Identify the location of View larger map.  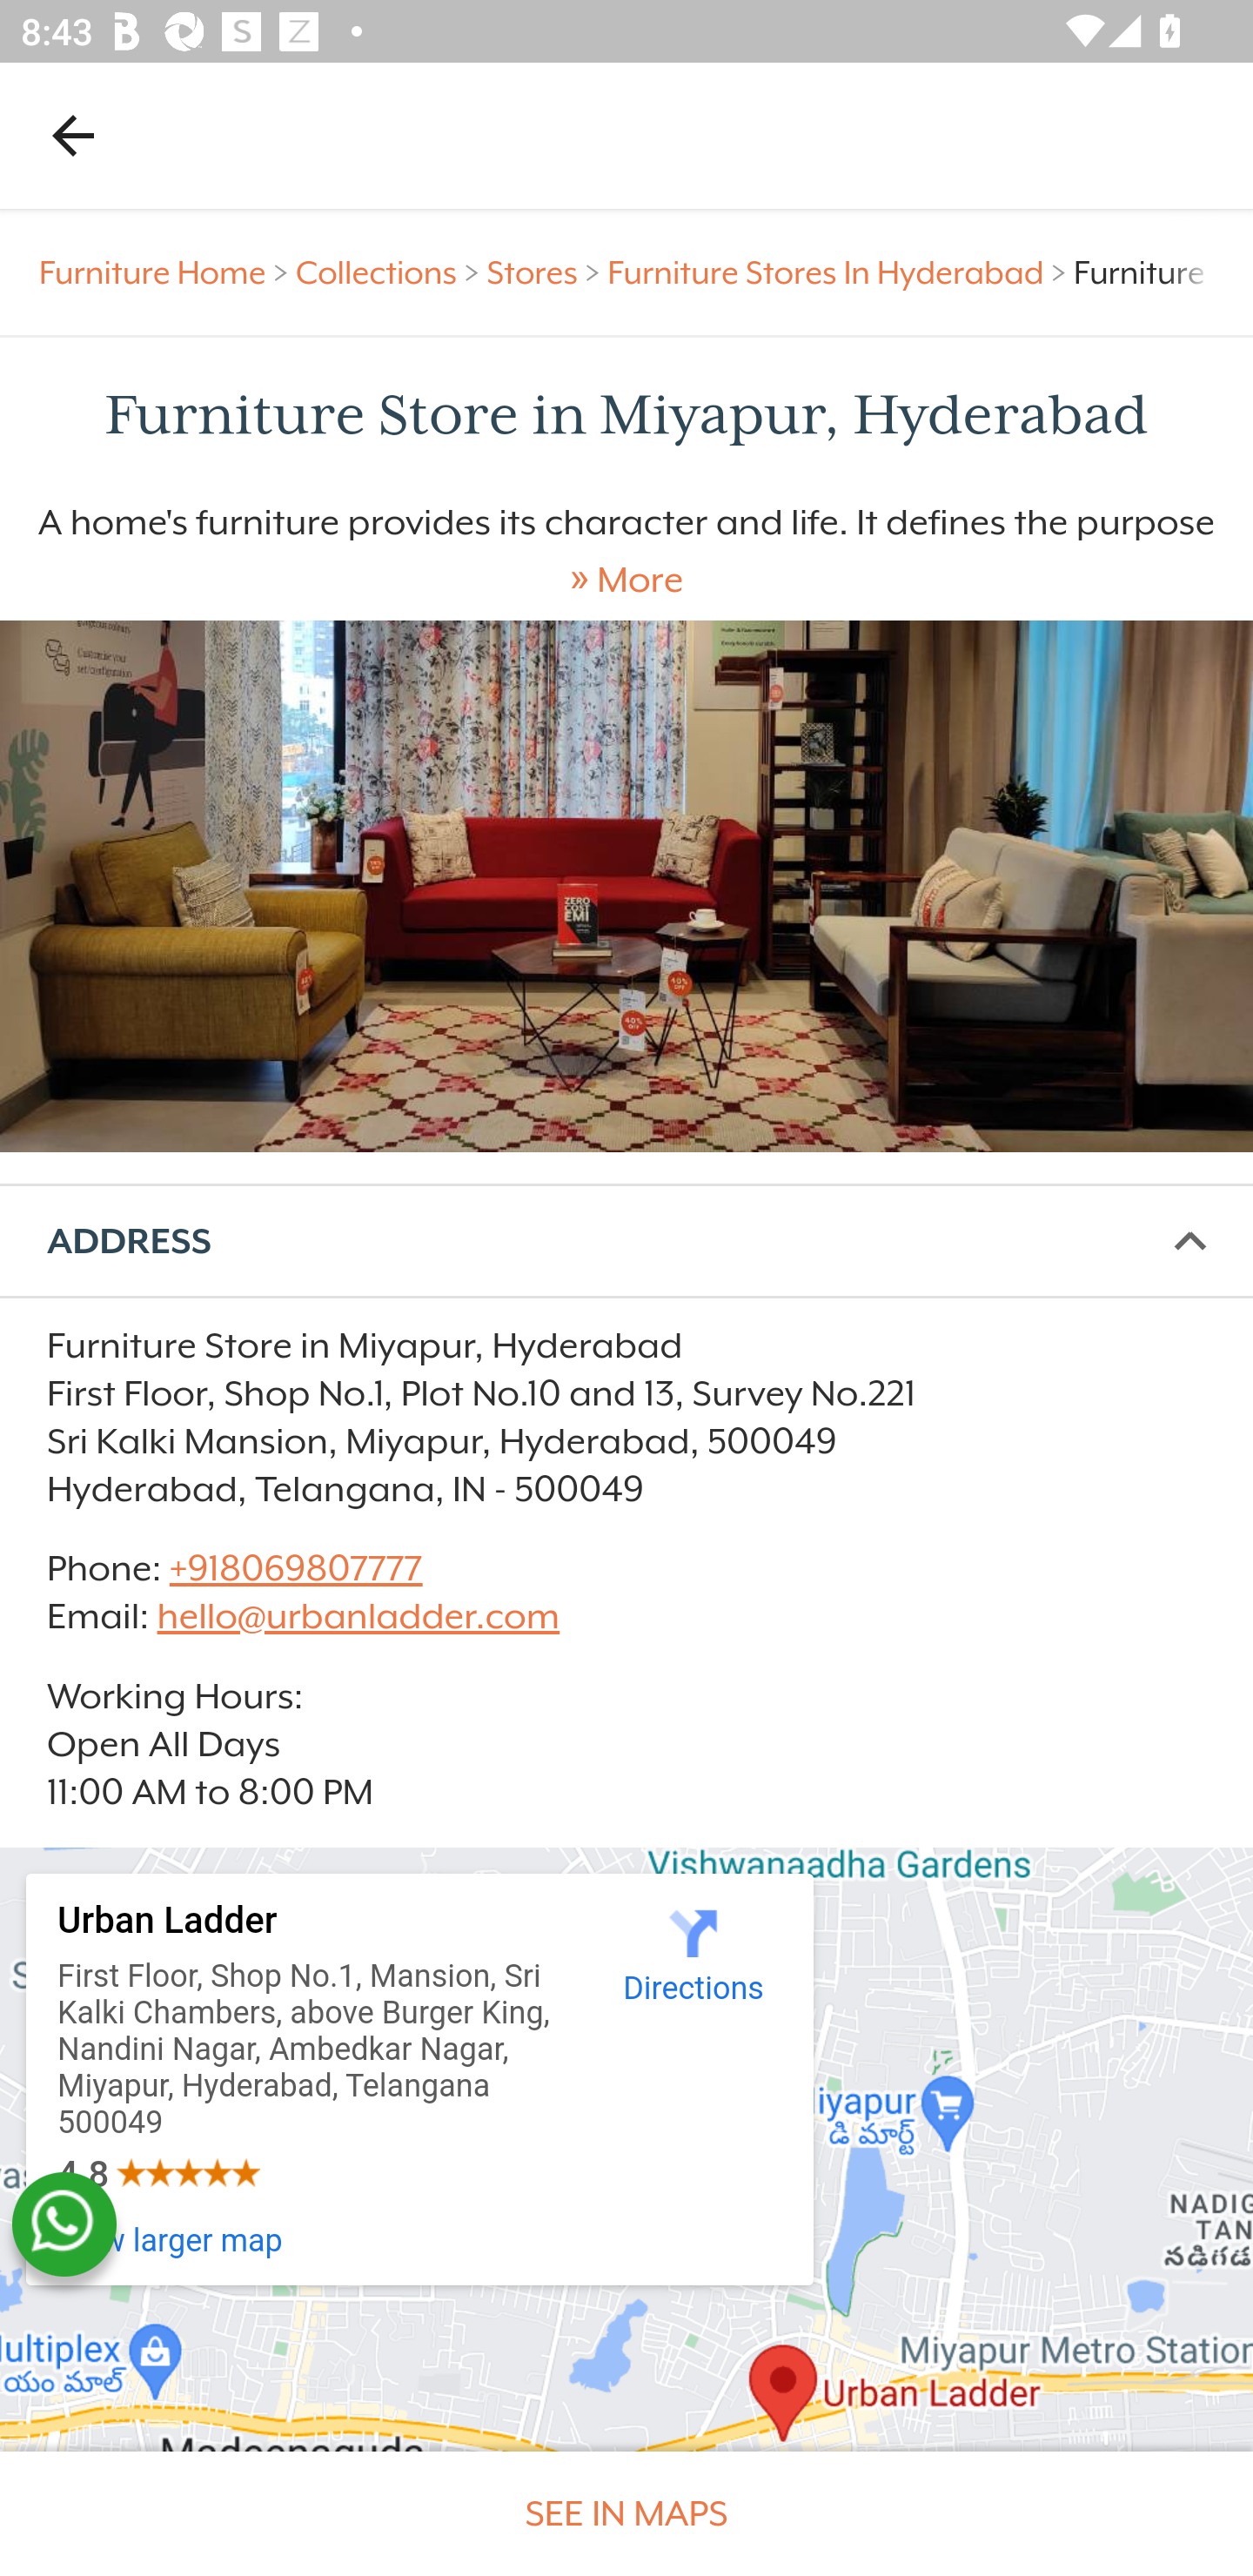
(171, 2240).